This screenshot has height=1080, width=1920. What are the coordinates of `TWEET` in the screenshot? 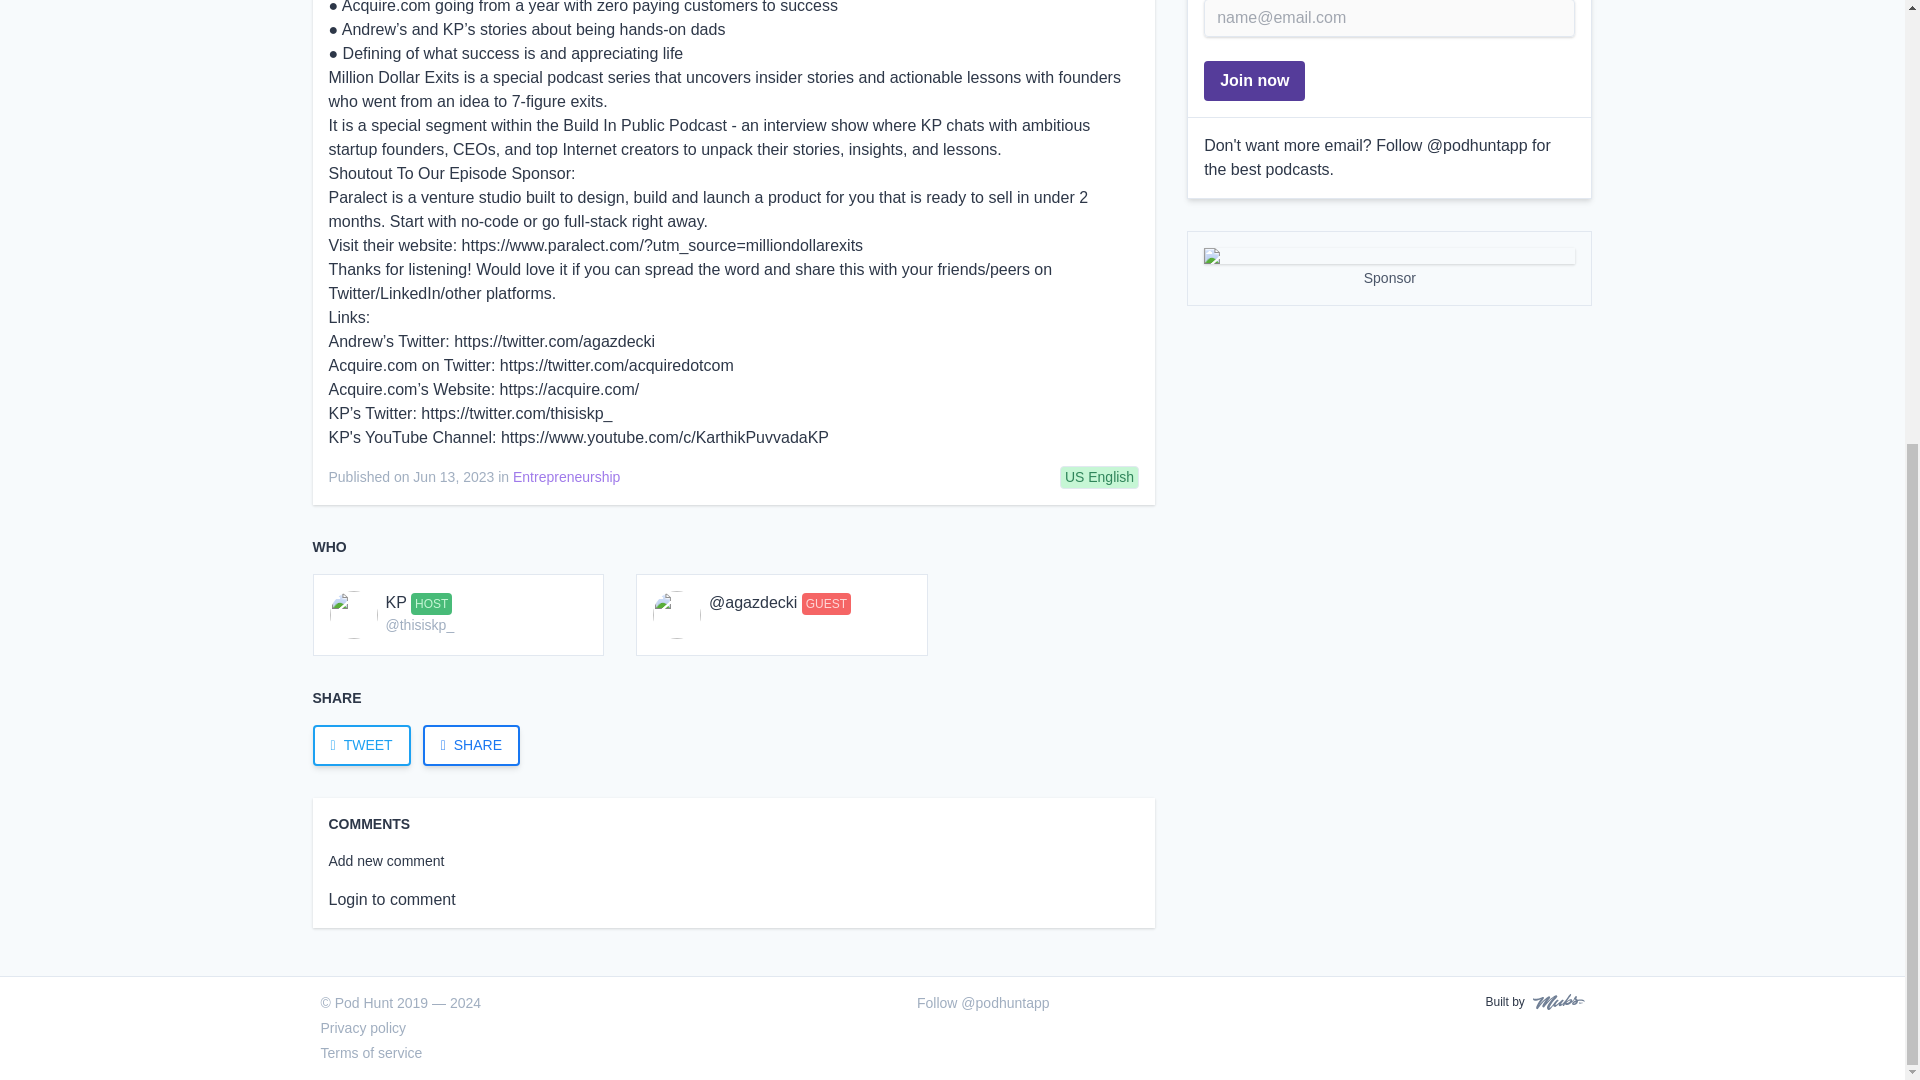 It's located at (360, 744).